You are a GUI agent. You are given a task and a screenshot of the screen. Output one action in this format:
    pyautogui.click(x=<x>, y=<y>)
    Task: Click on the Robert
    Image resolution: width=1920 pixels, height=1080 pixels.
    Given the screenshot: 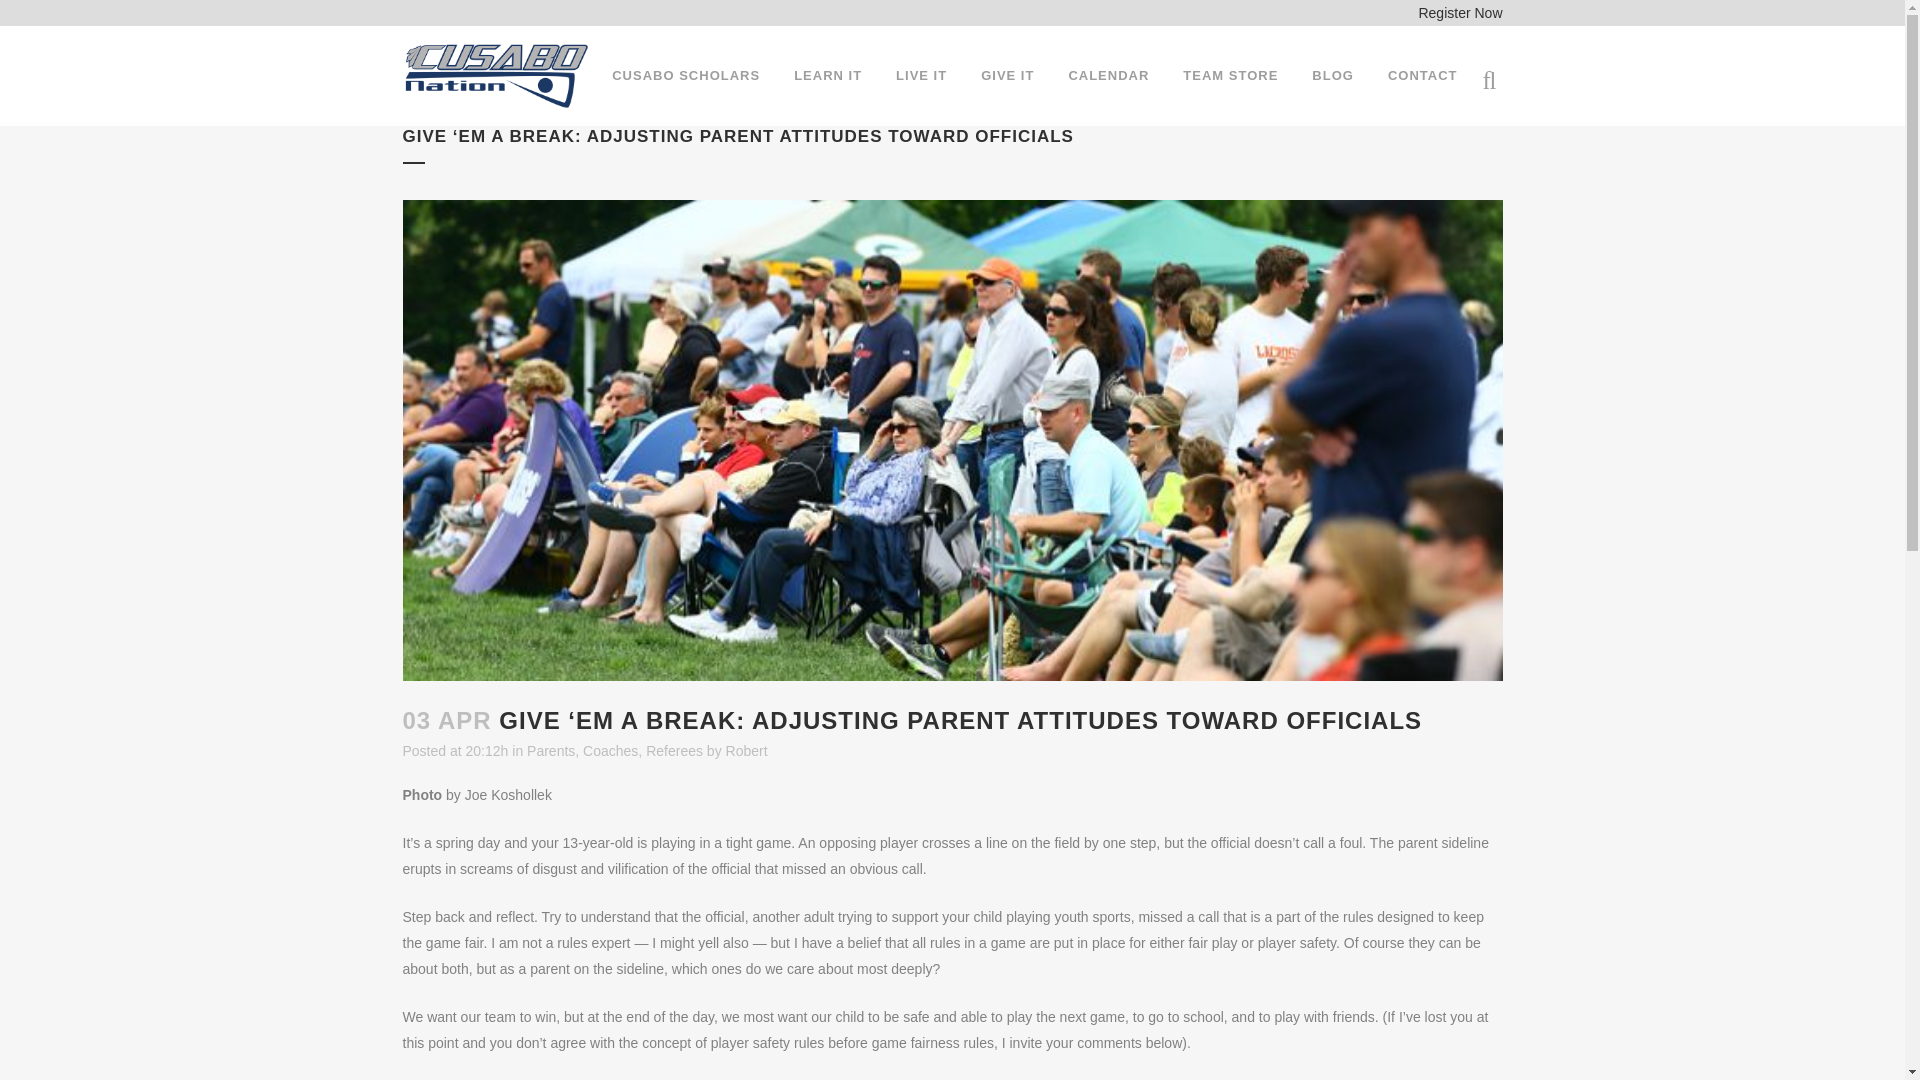 What is the action you would take?
    pyautogui.click(x=746, y=751)
    